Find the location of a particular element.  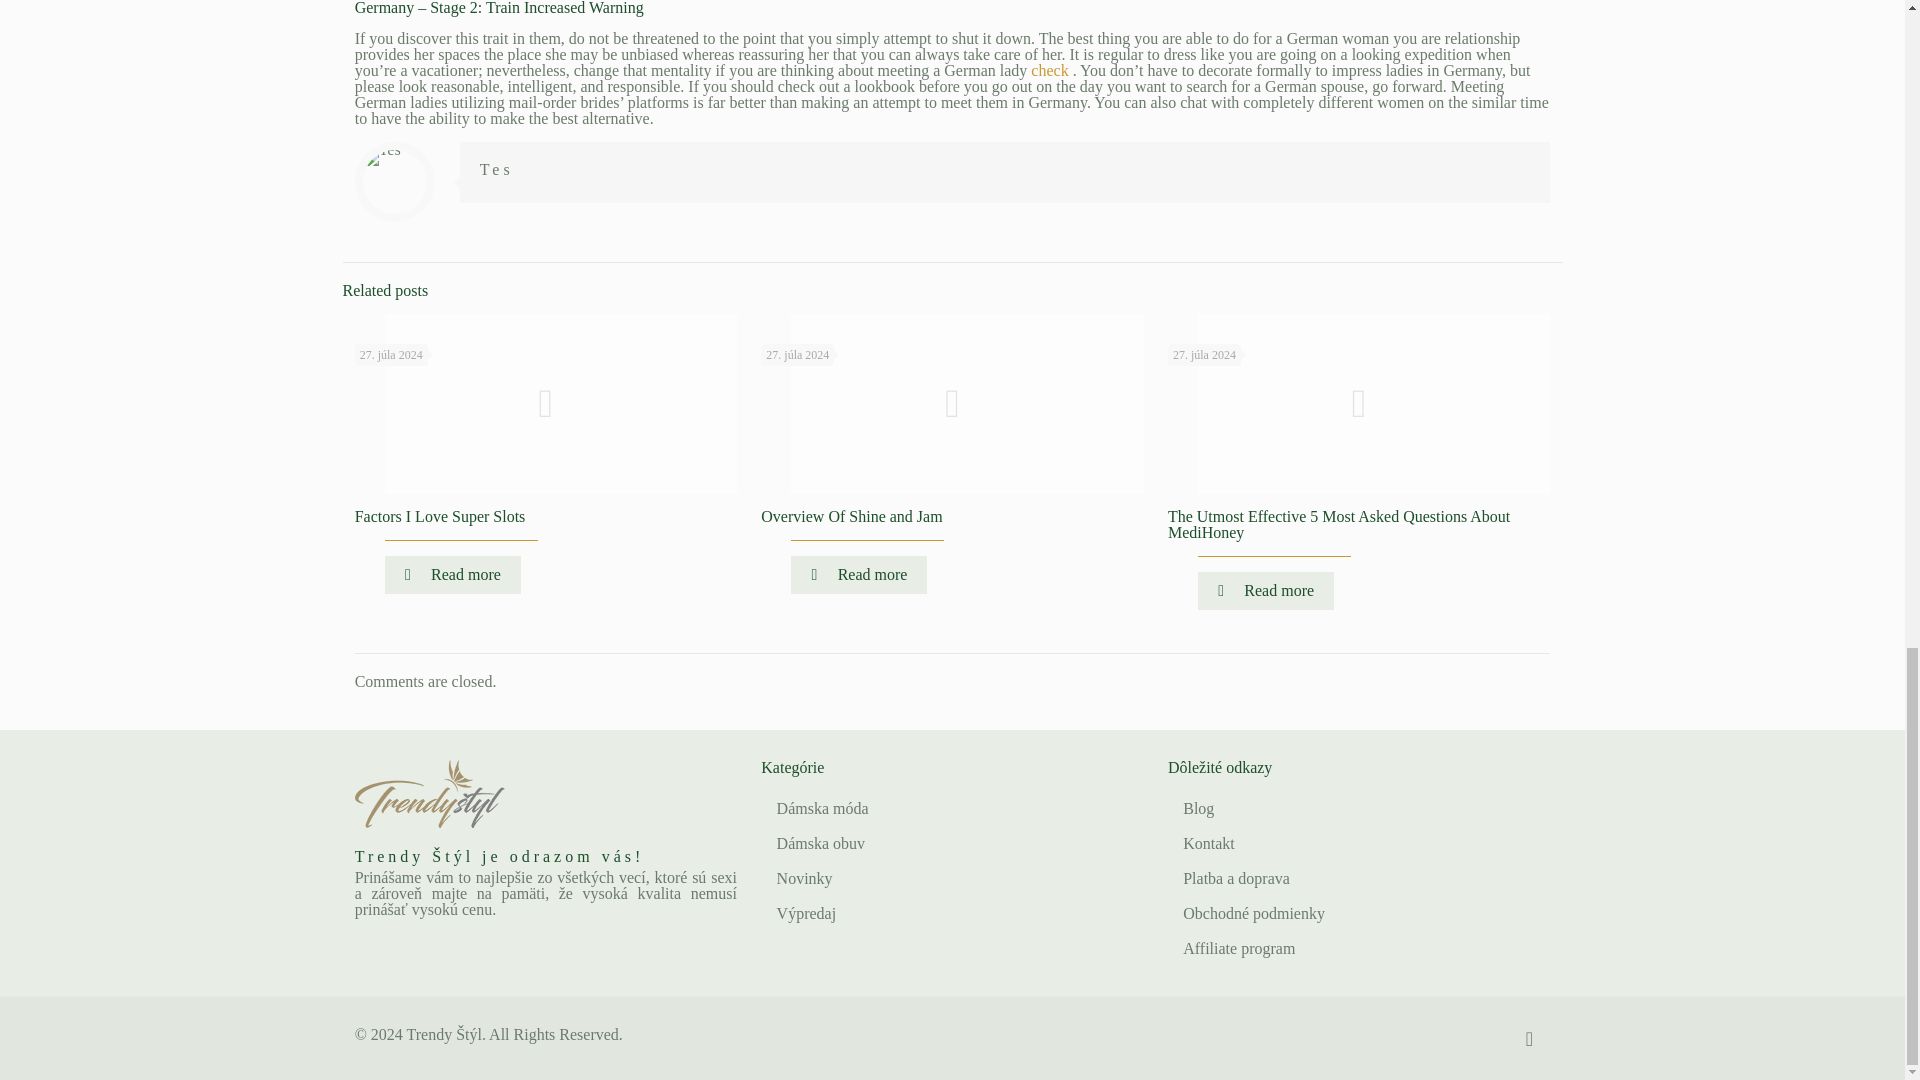

Read more is located at coordinates (859, 575).